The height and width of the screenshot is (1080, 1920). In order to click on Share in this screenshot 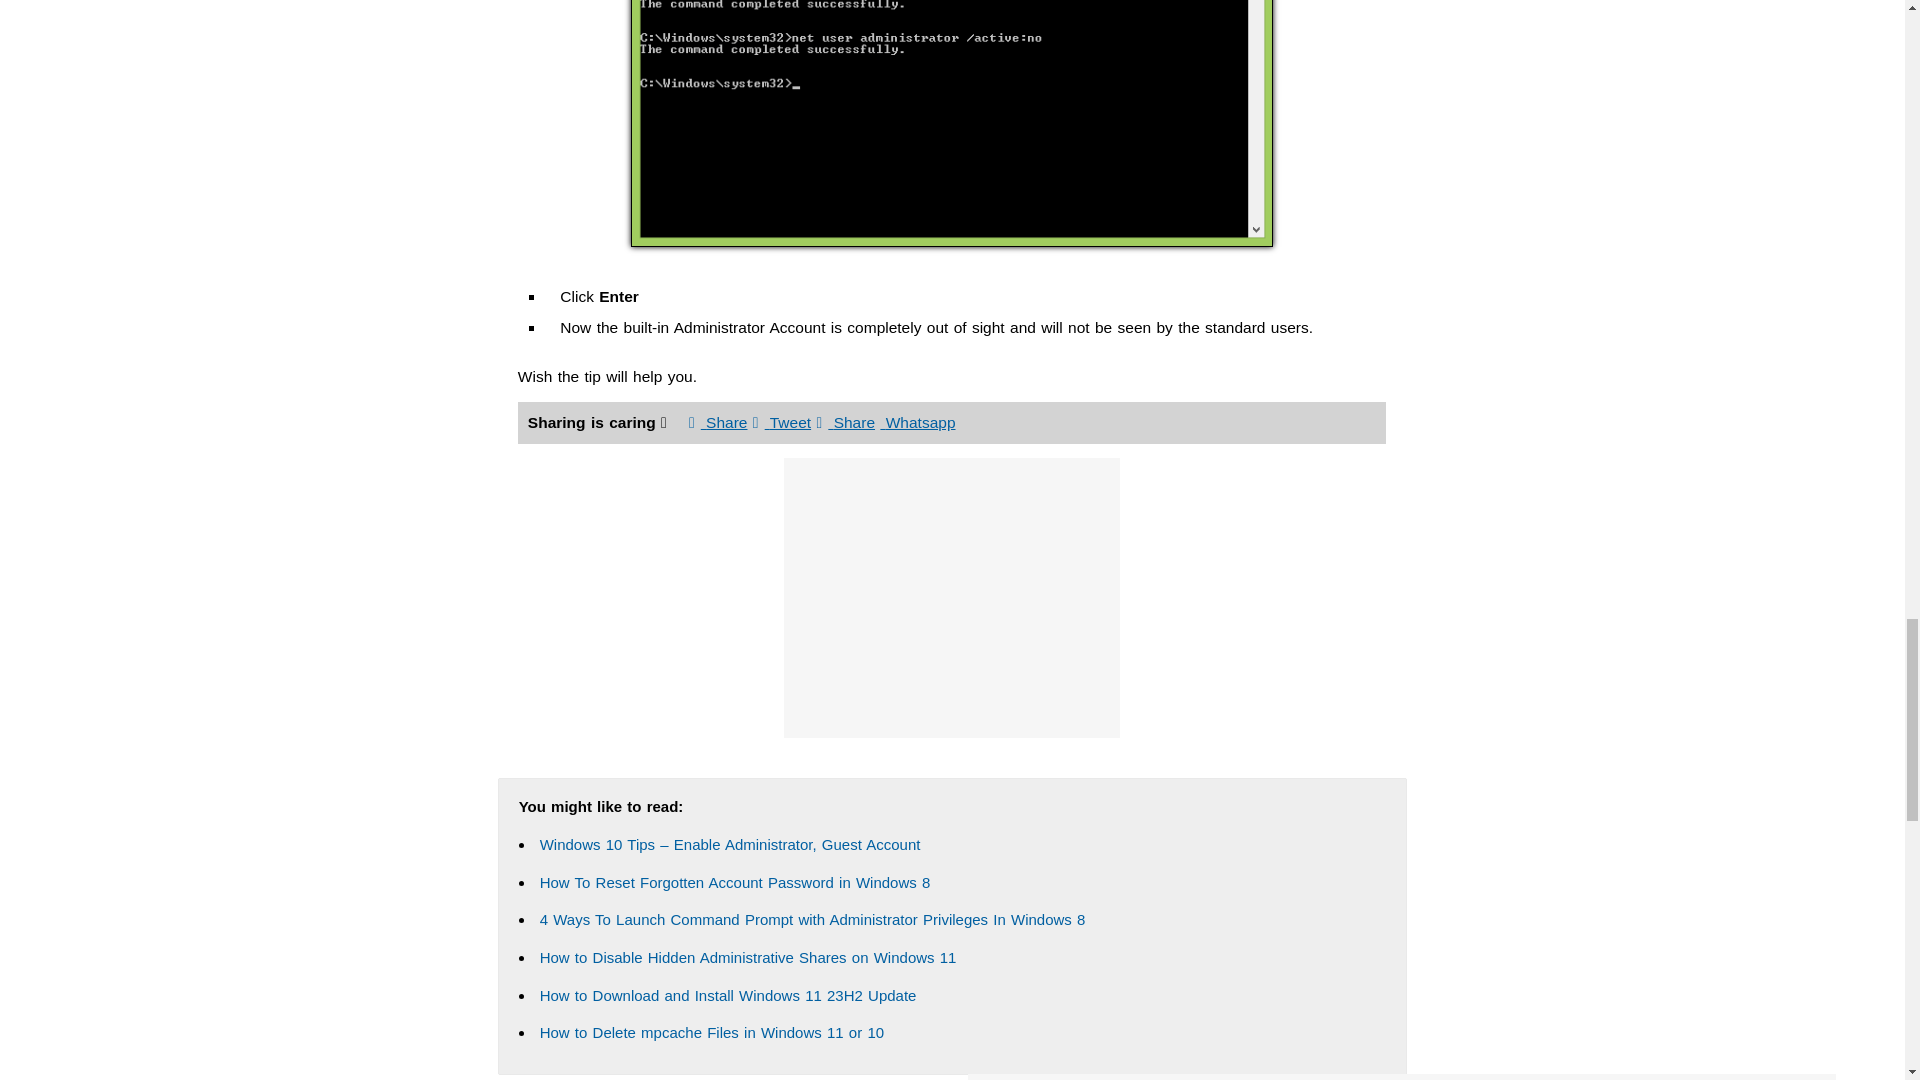, I will do `click(718, 422)`.